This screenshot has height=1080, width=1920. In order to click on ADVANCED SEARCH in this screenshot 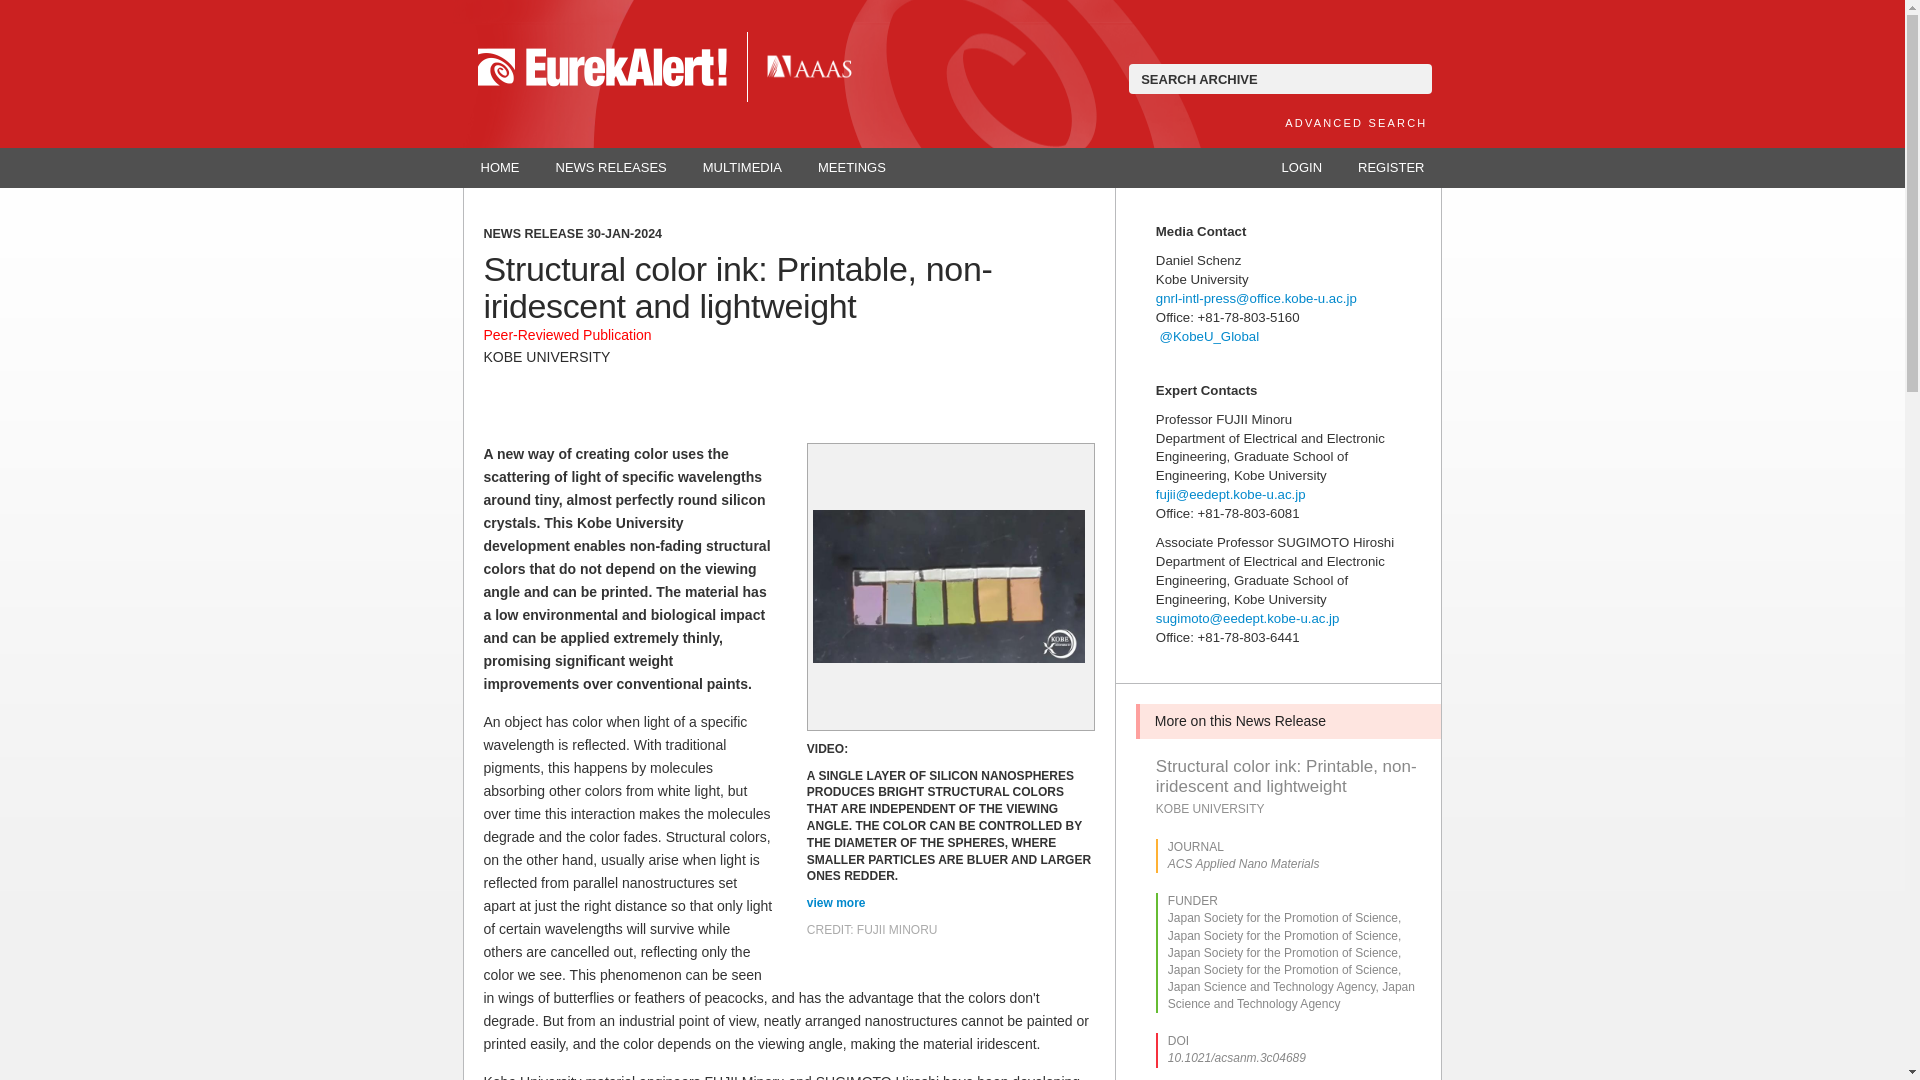, I will do `click(1355, 122)`.